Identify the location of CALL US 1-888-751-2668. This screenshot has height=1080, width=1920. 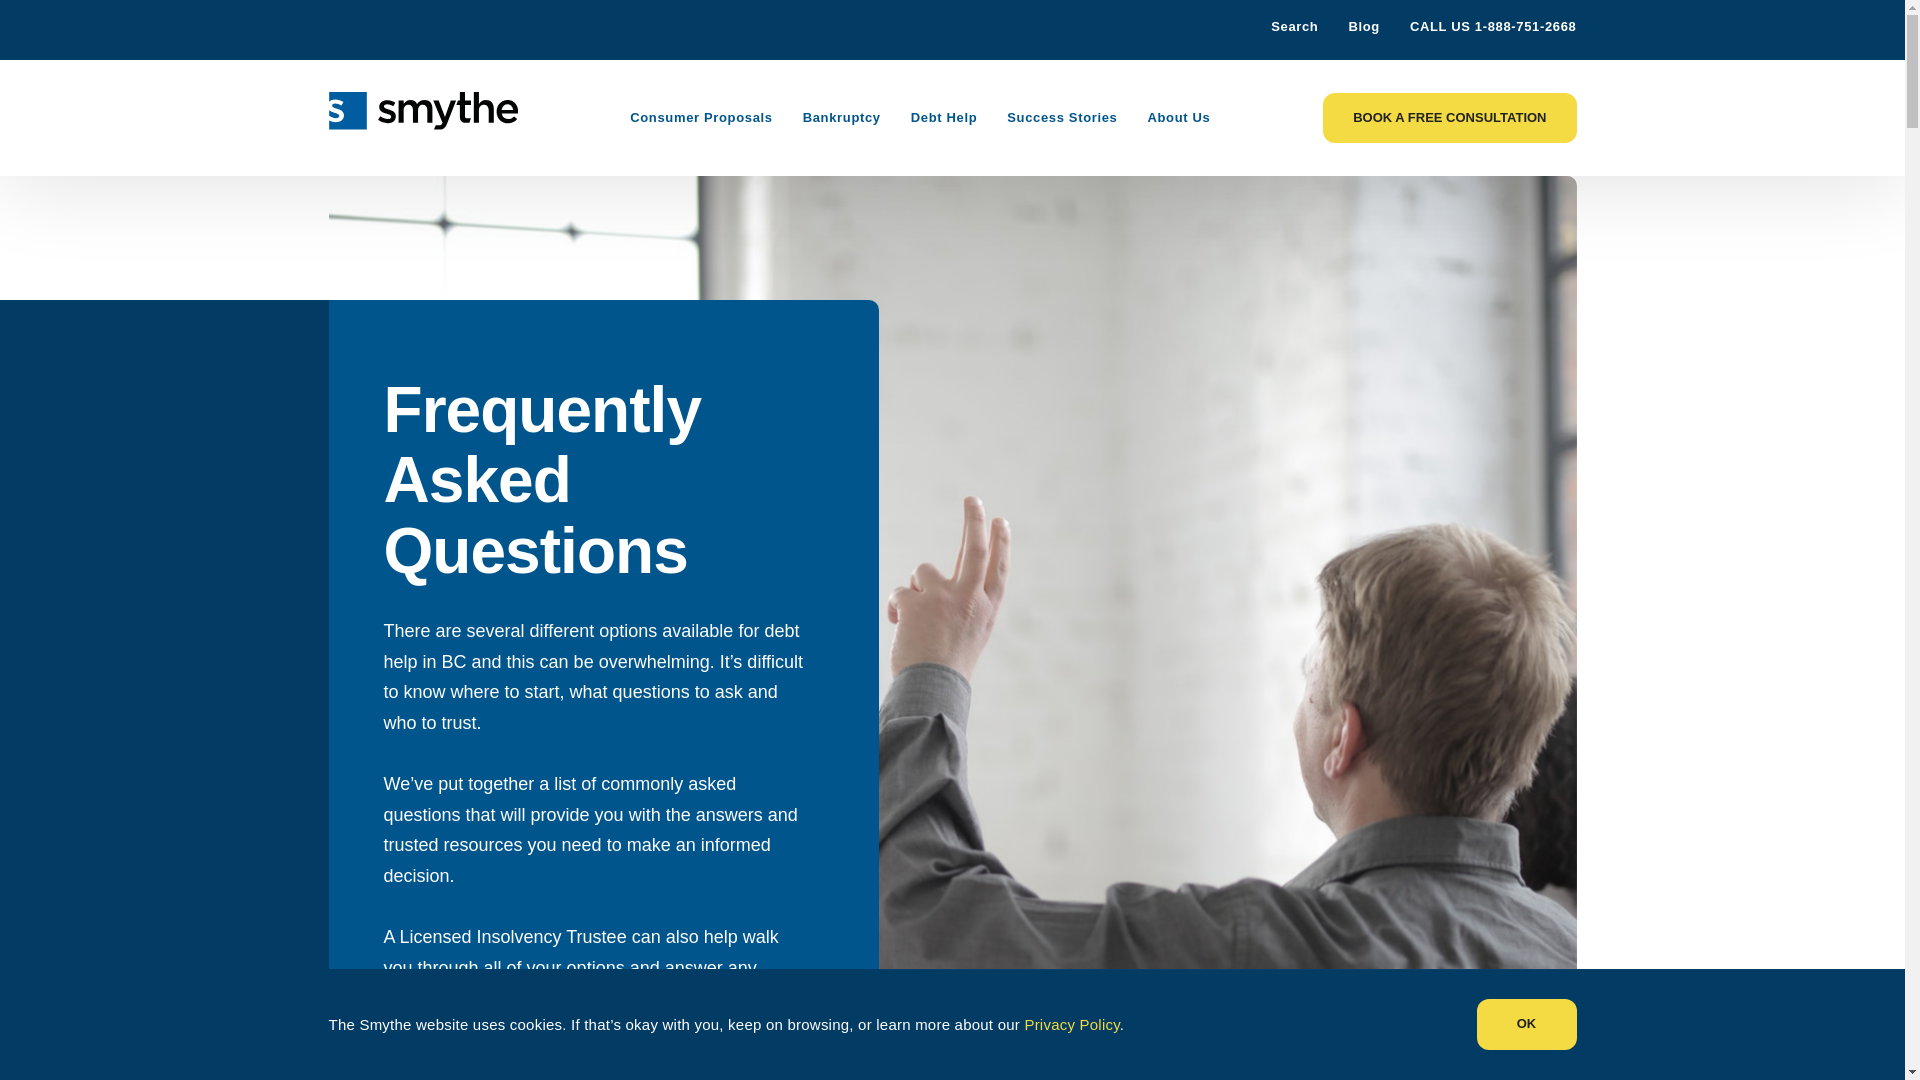
(1492, 26).